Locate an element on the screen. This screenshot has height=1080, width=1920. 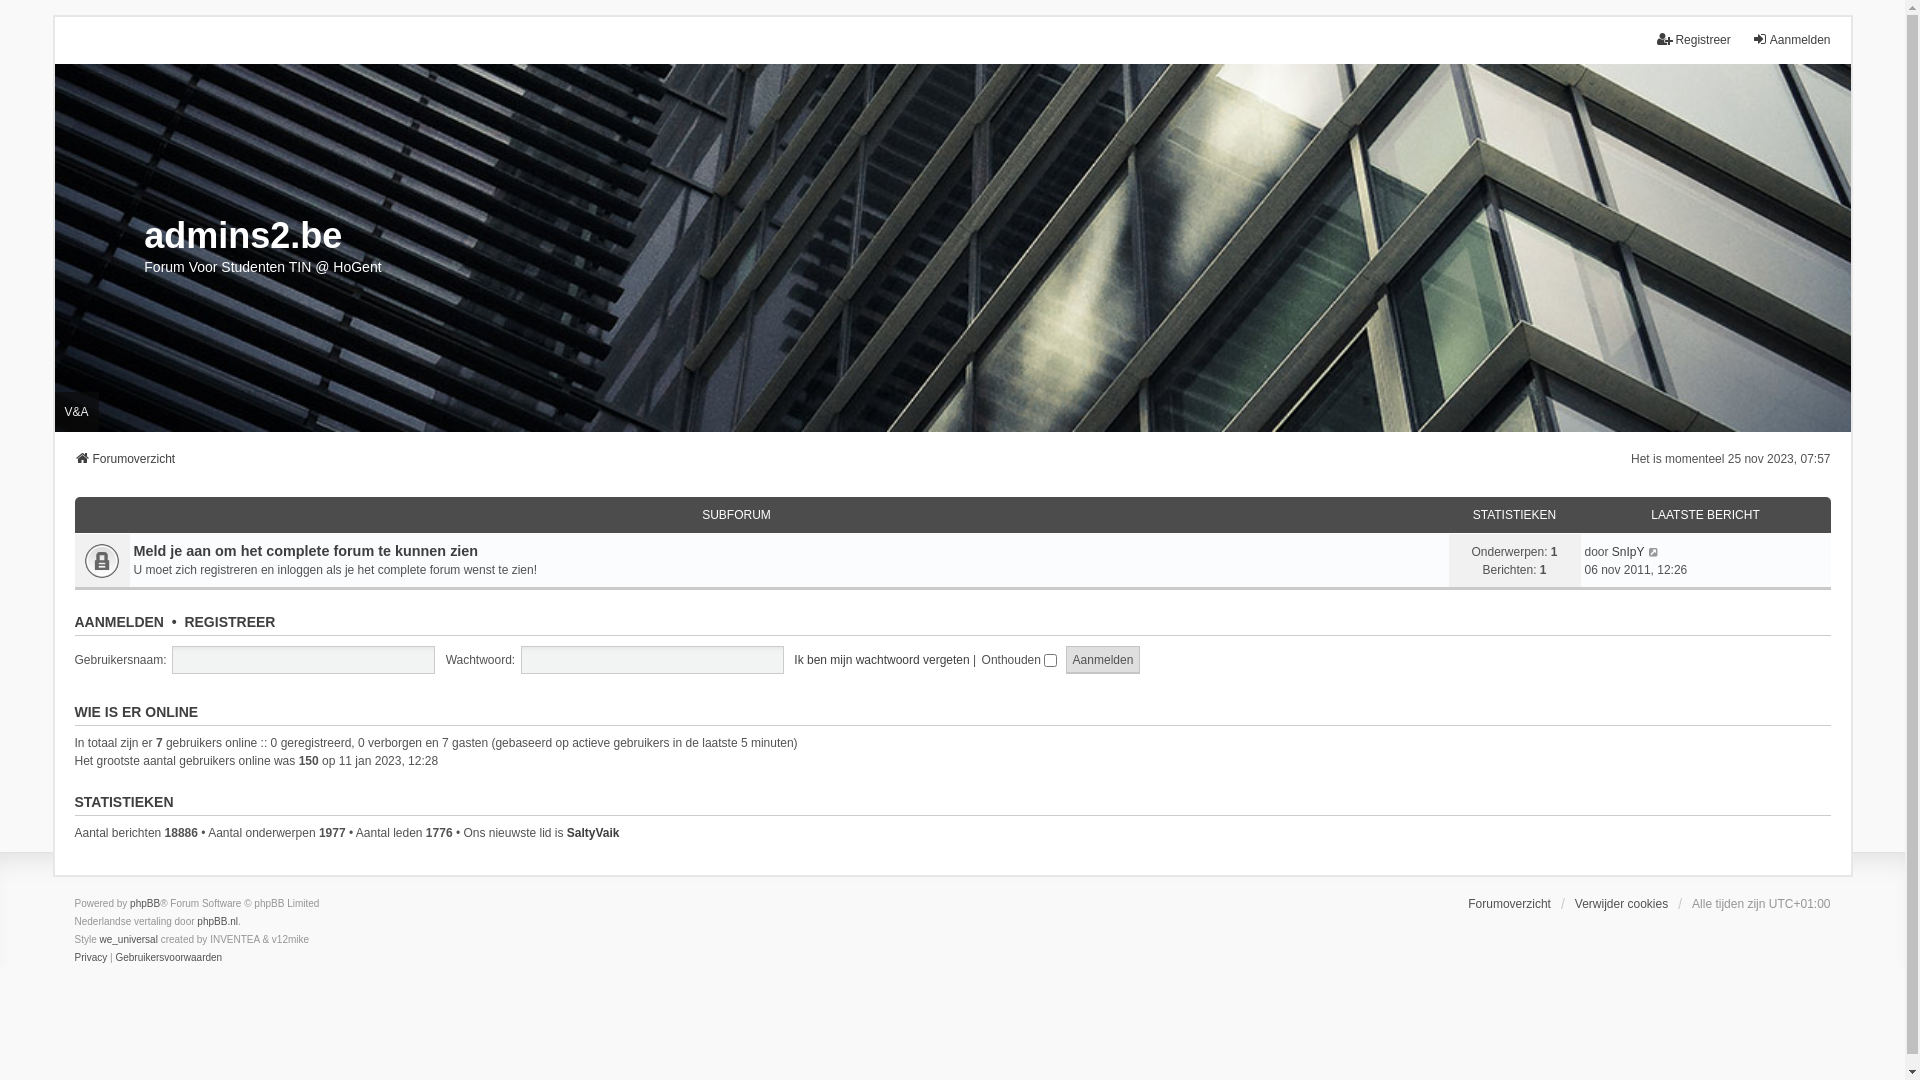
Privacy is located at coordinates (90, 958).